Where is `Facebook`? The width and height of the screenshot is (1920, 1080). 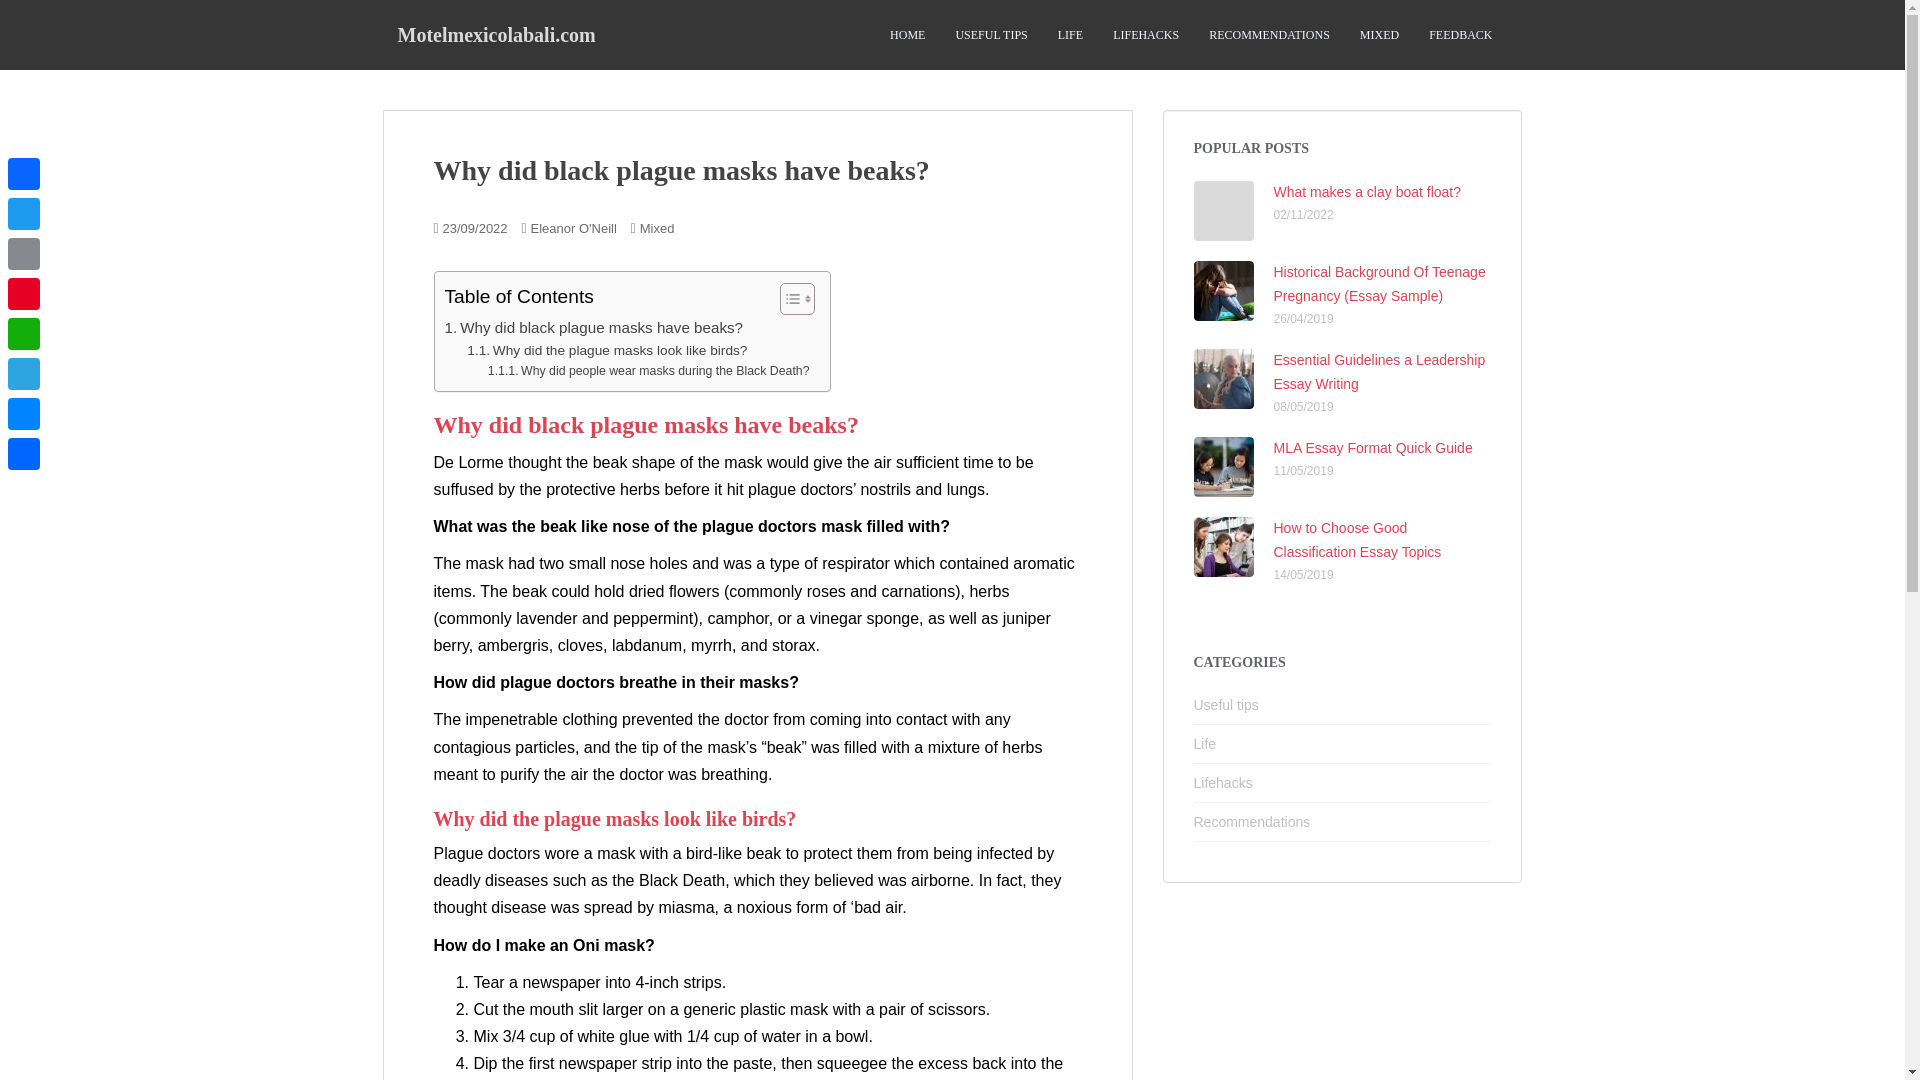
Facebook is located at coordinates (24, 174).